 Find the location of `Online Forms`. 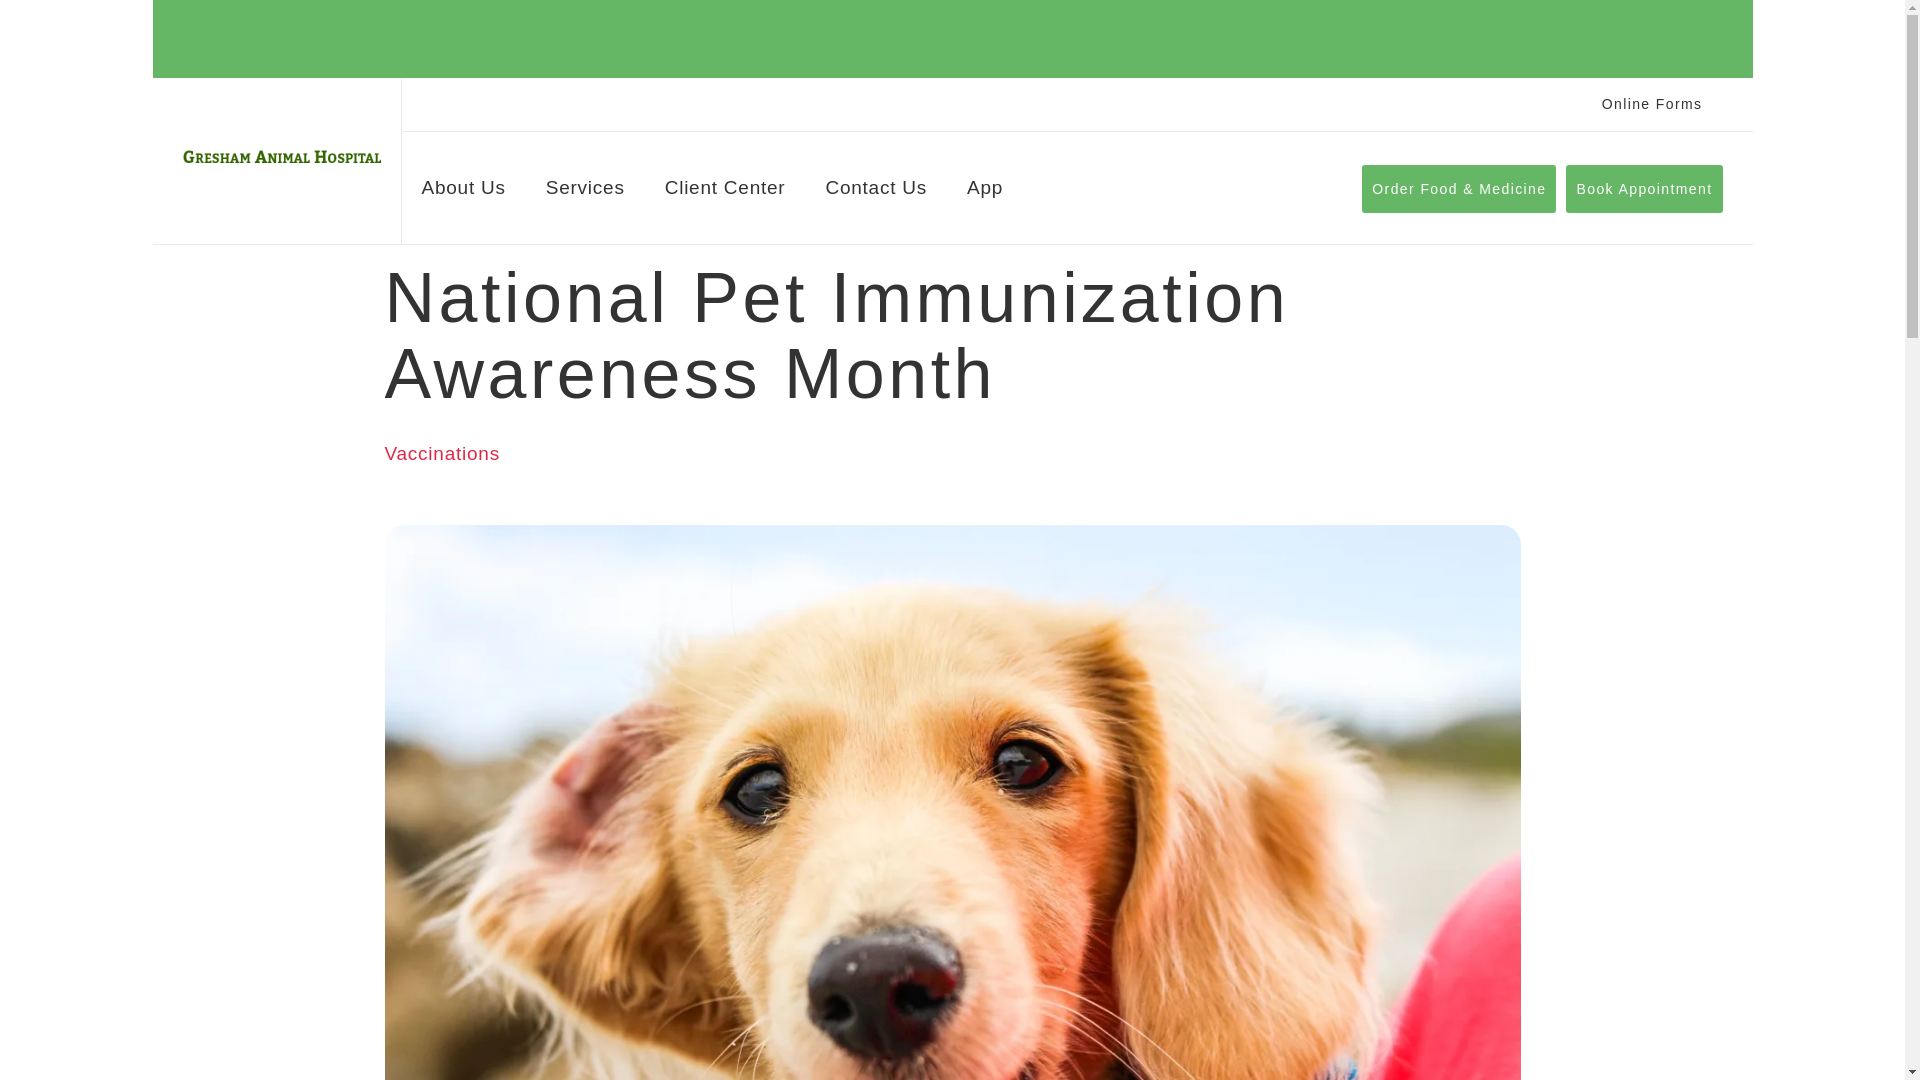

Online Forms is located at coordinates (1652, 104).